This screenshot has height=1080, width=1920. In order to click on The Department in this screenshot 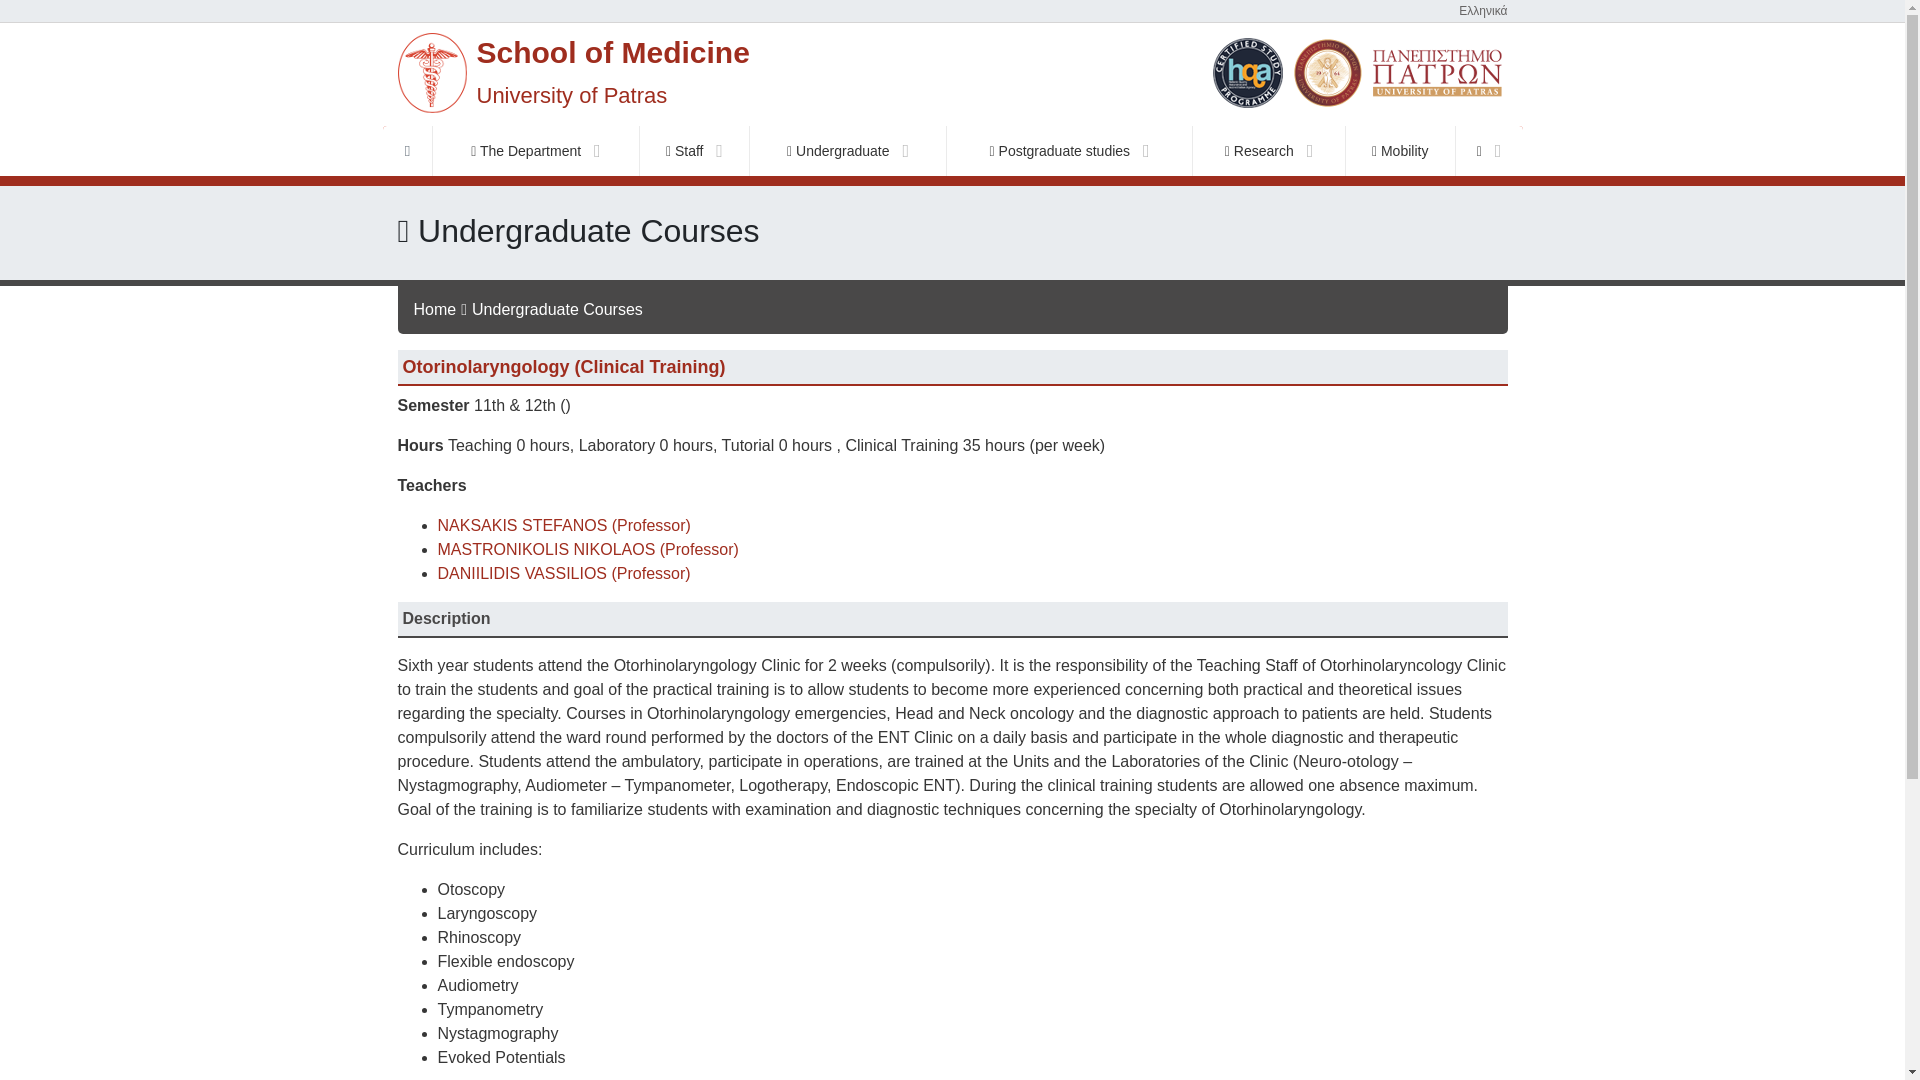, I will do `click(536, 151)`.